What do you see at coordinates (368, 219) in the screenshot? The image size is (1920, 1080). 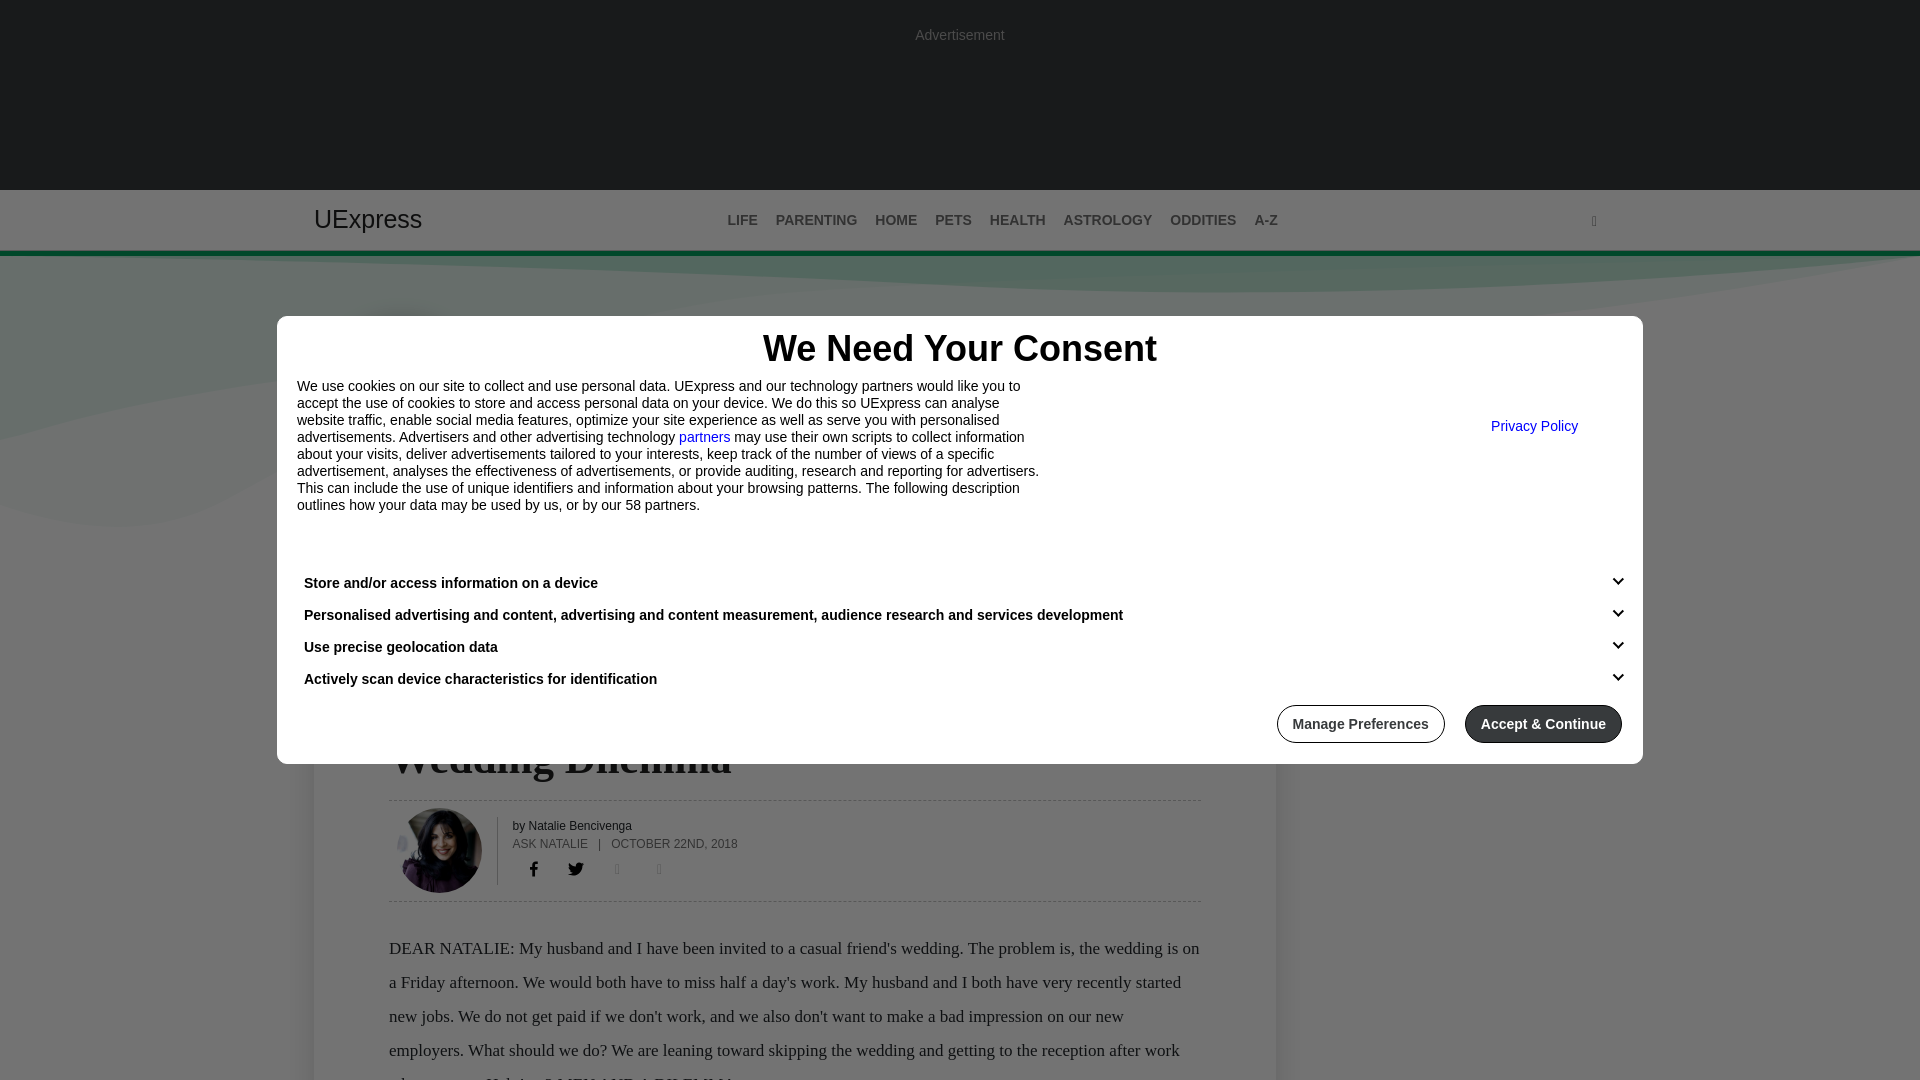 I see `UExpress` at bounding box center [368, 219].